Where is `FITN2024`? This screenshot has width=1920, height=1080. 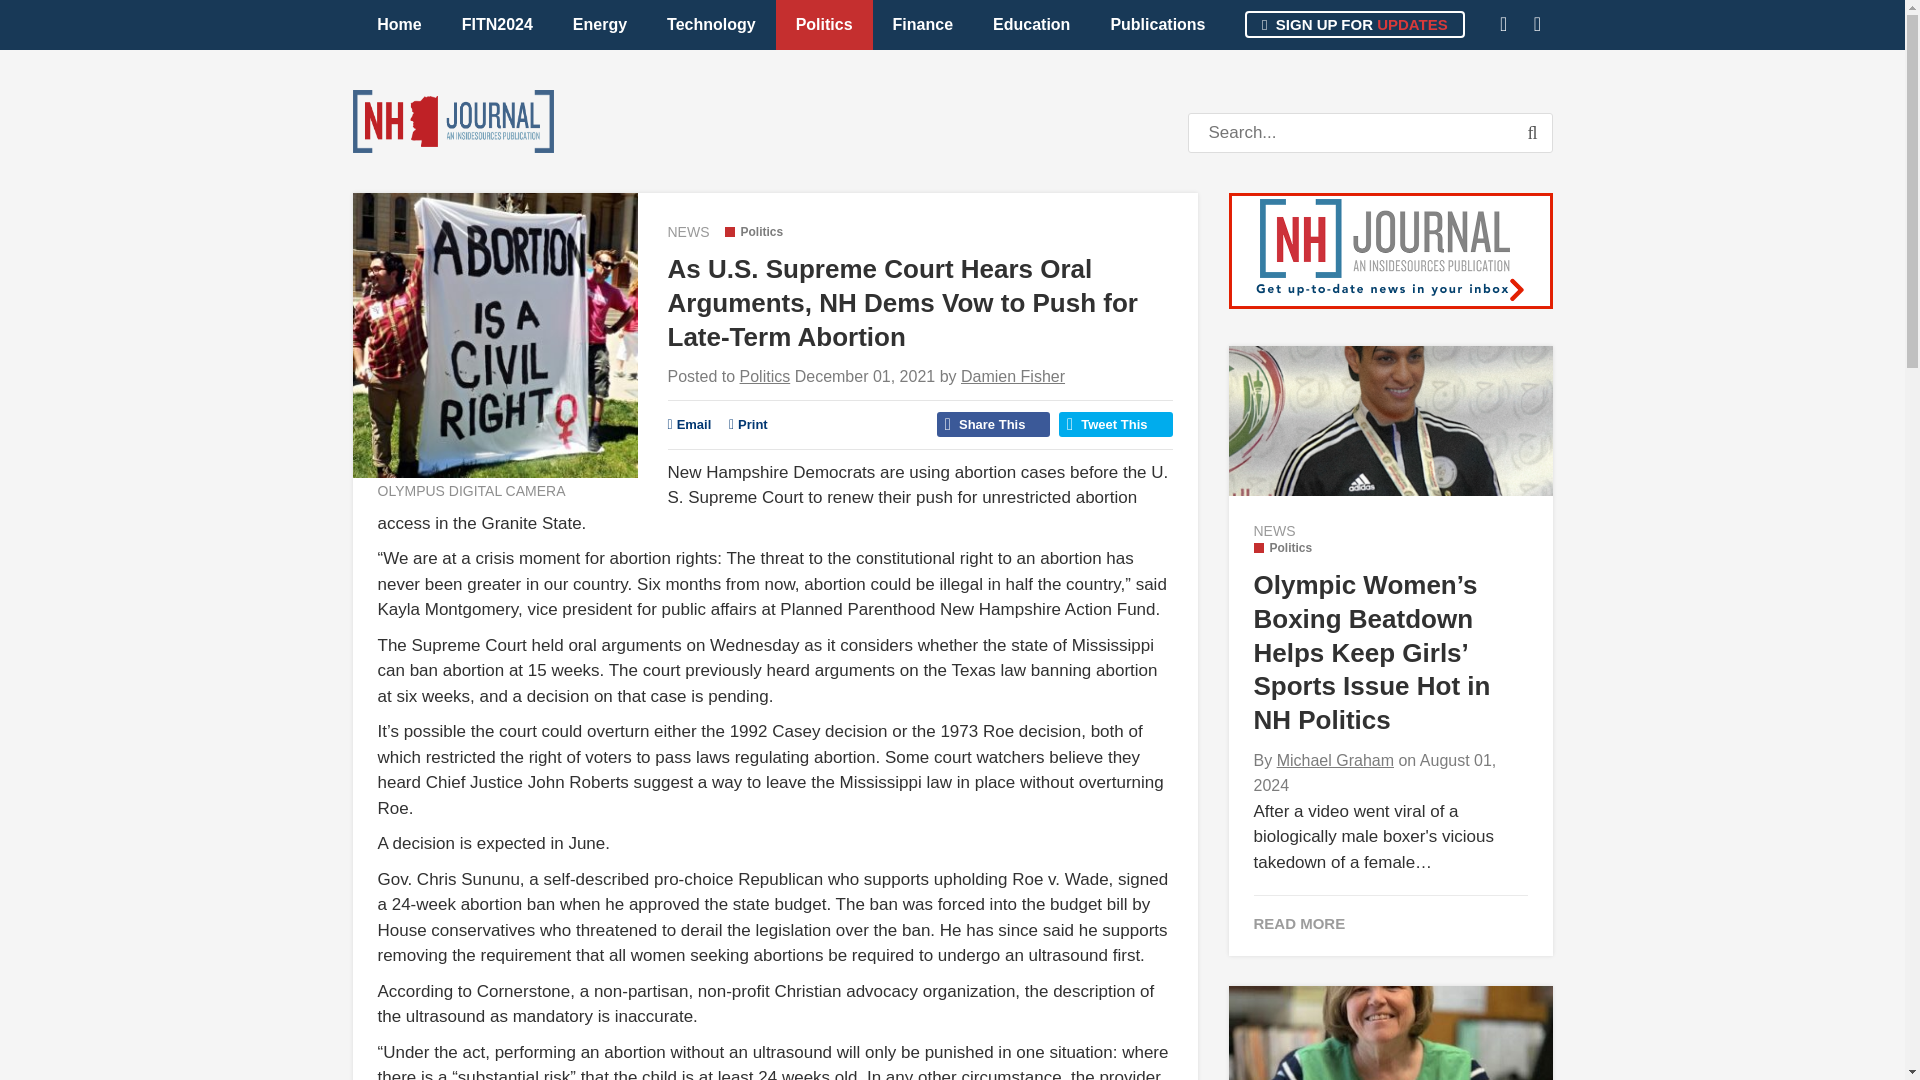 FITN2024 is located at coordinates (496, 24).